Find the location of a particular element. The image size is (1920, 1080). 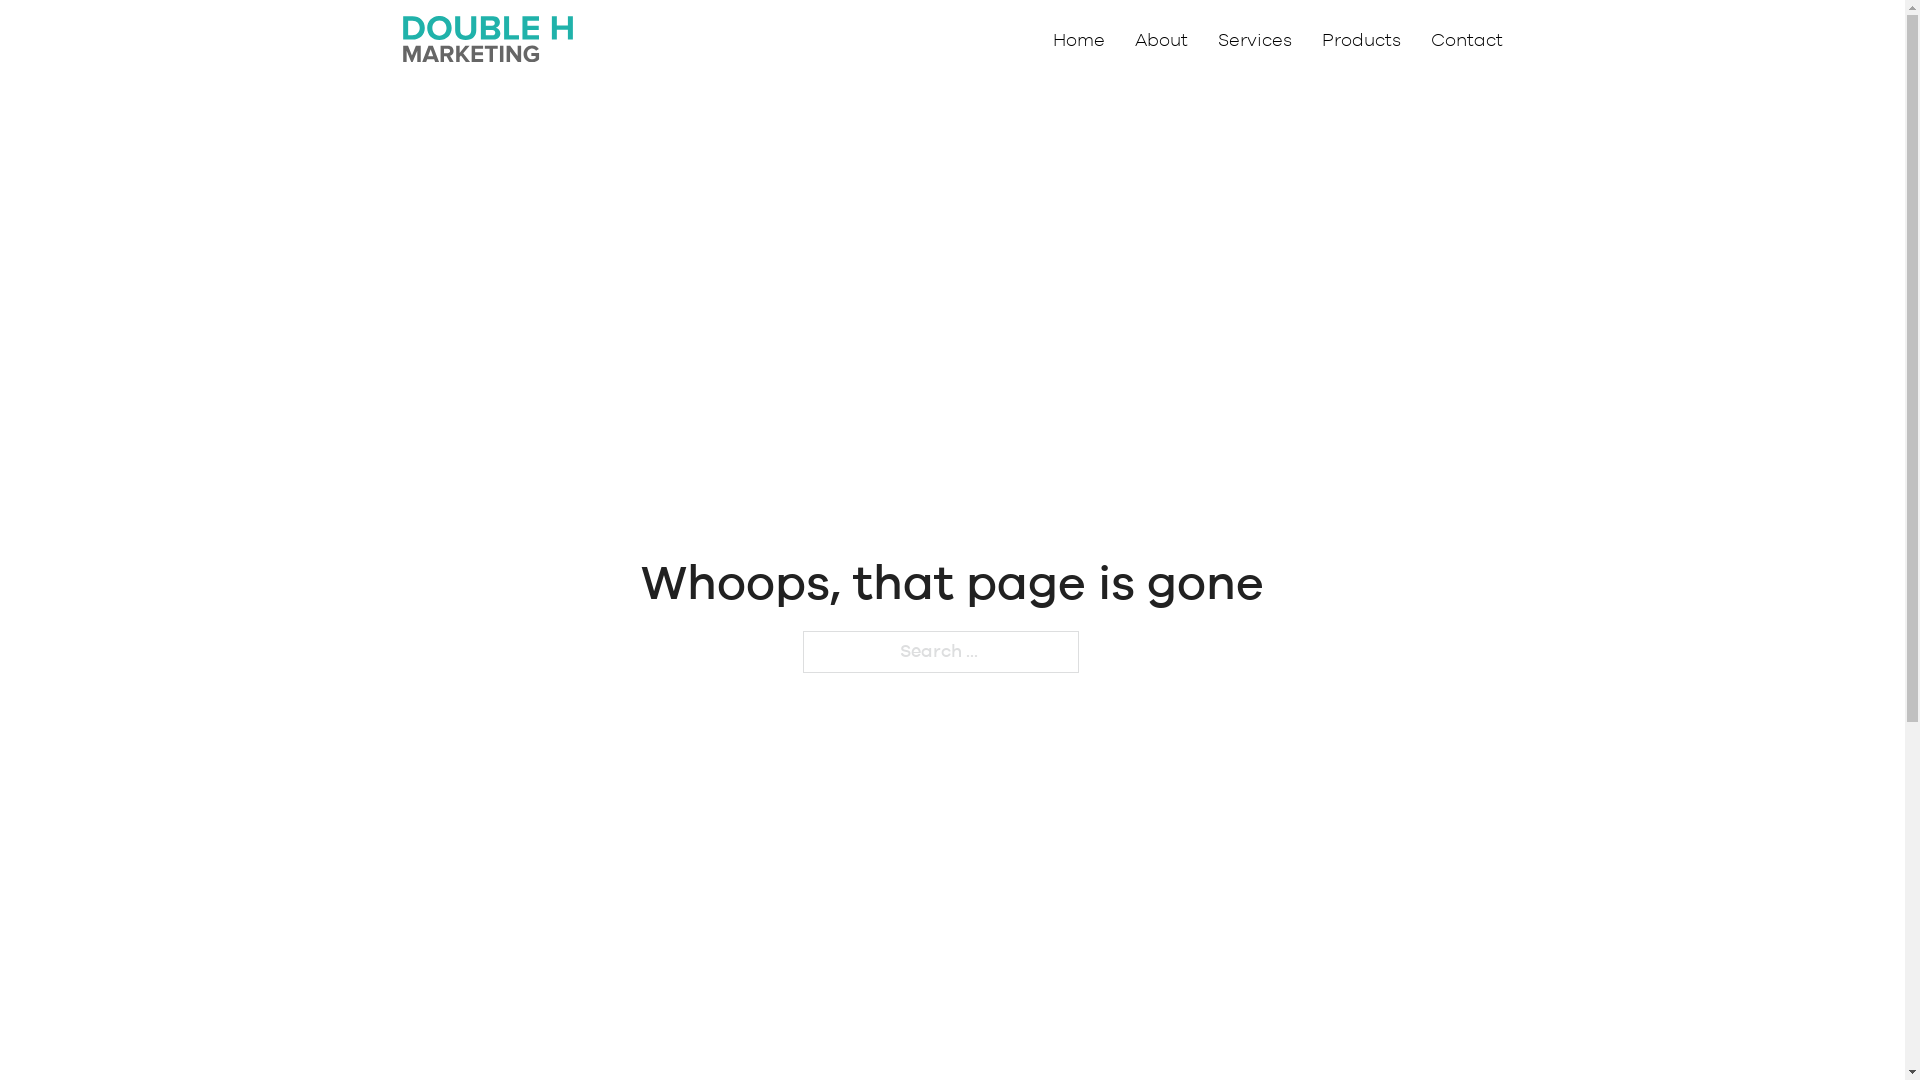

About is located at coordinates (1160, 42).